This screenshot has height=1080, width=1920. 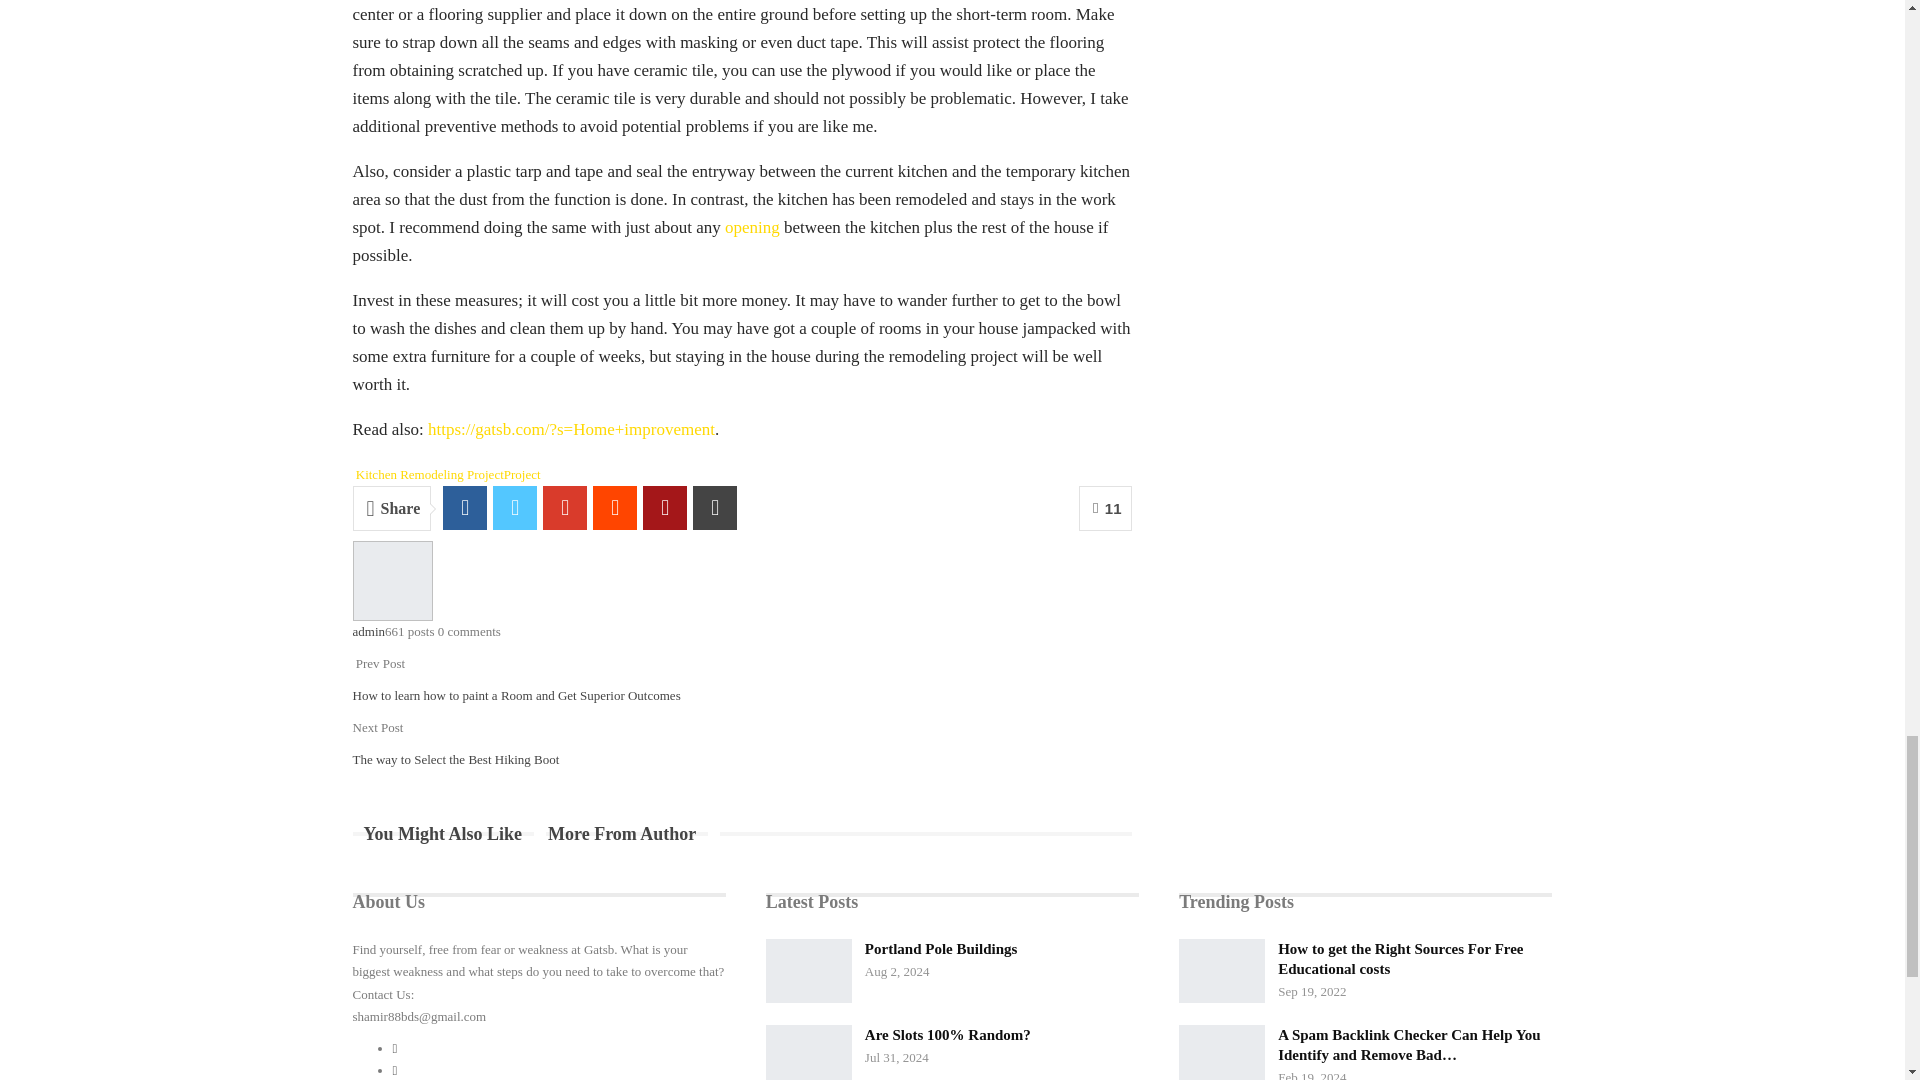 I want to click on Browse Author Articles, so click(x=392, y=580).